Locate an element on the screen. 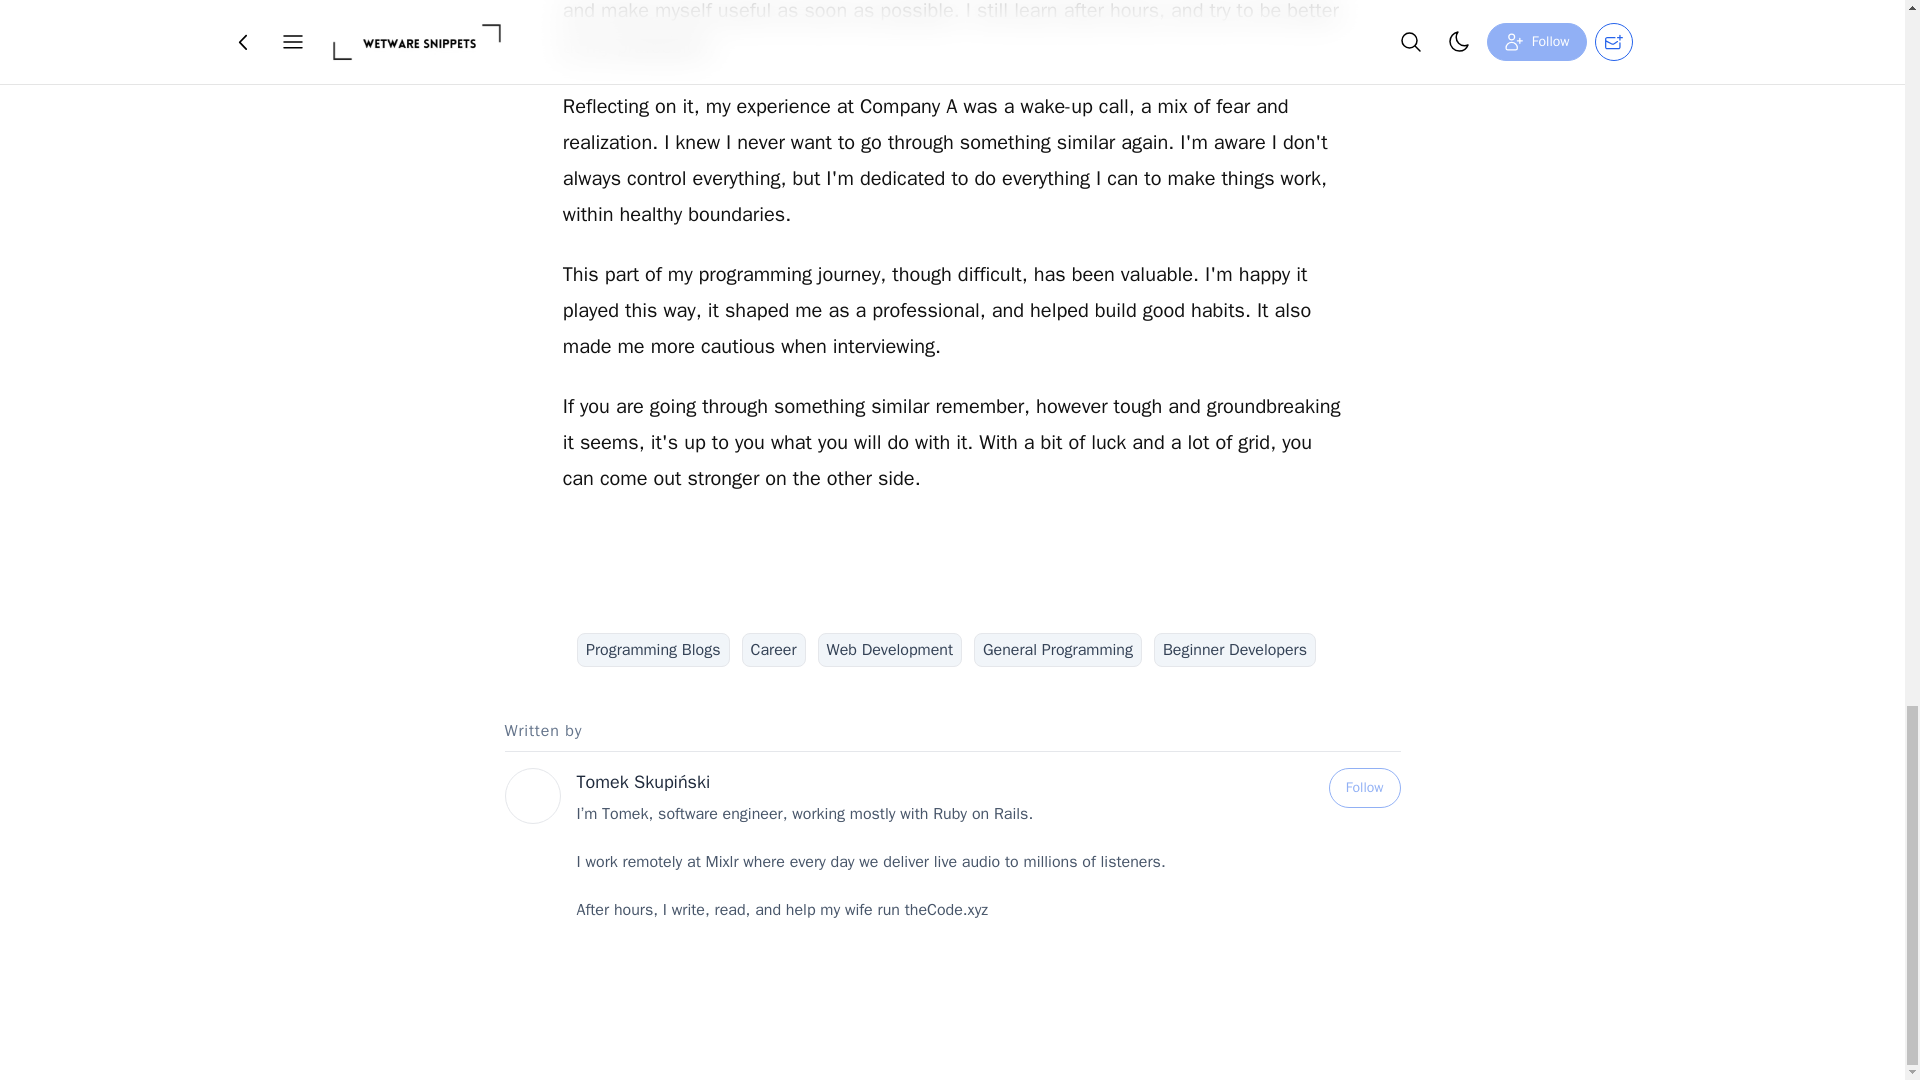 The image size is (1920, 1080). Beginner Developers is located at coordinates (1234, 650).